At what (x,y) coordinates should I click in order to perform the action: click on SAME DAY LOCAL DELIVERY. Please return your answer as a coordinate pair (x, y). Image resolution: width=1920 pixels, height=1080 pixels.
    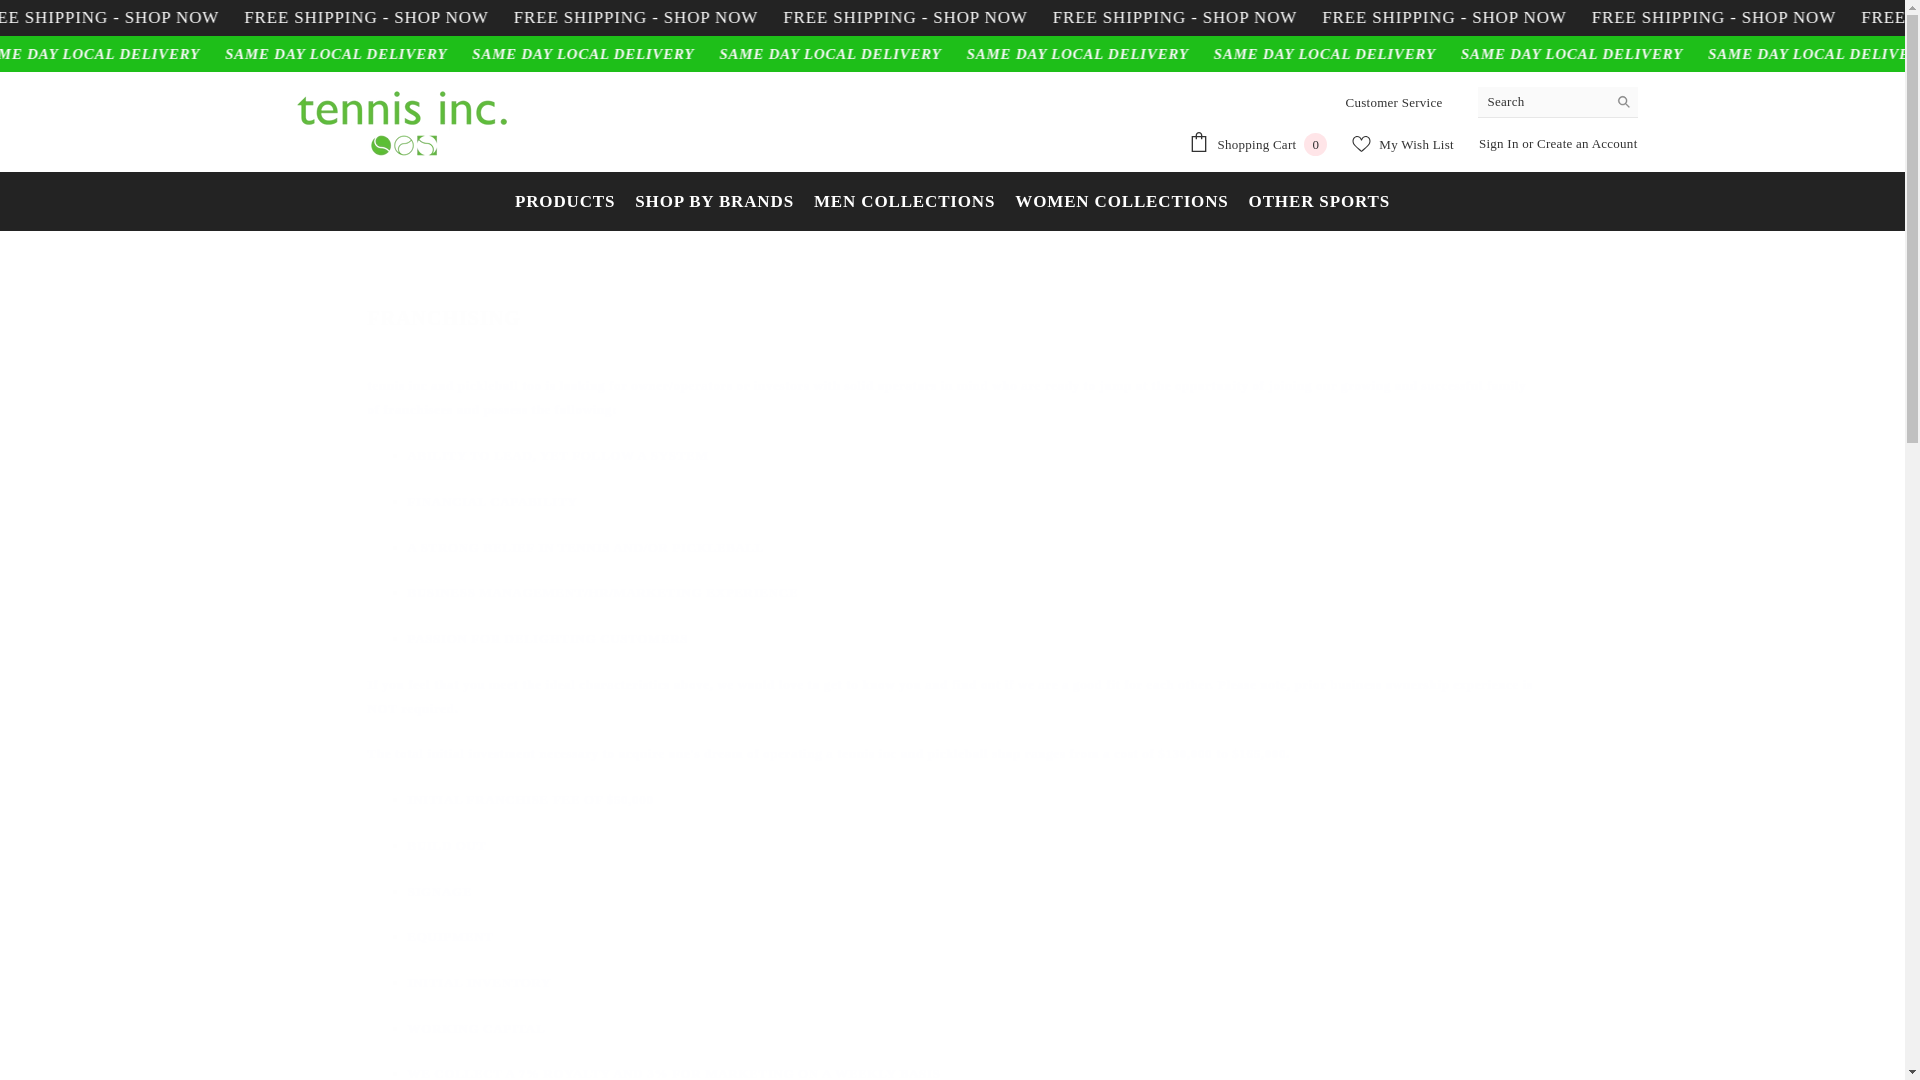
    Looking at the image, I should click on (1048, 18).